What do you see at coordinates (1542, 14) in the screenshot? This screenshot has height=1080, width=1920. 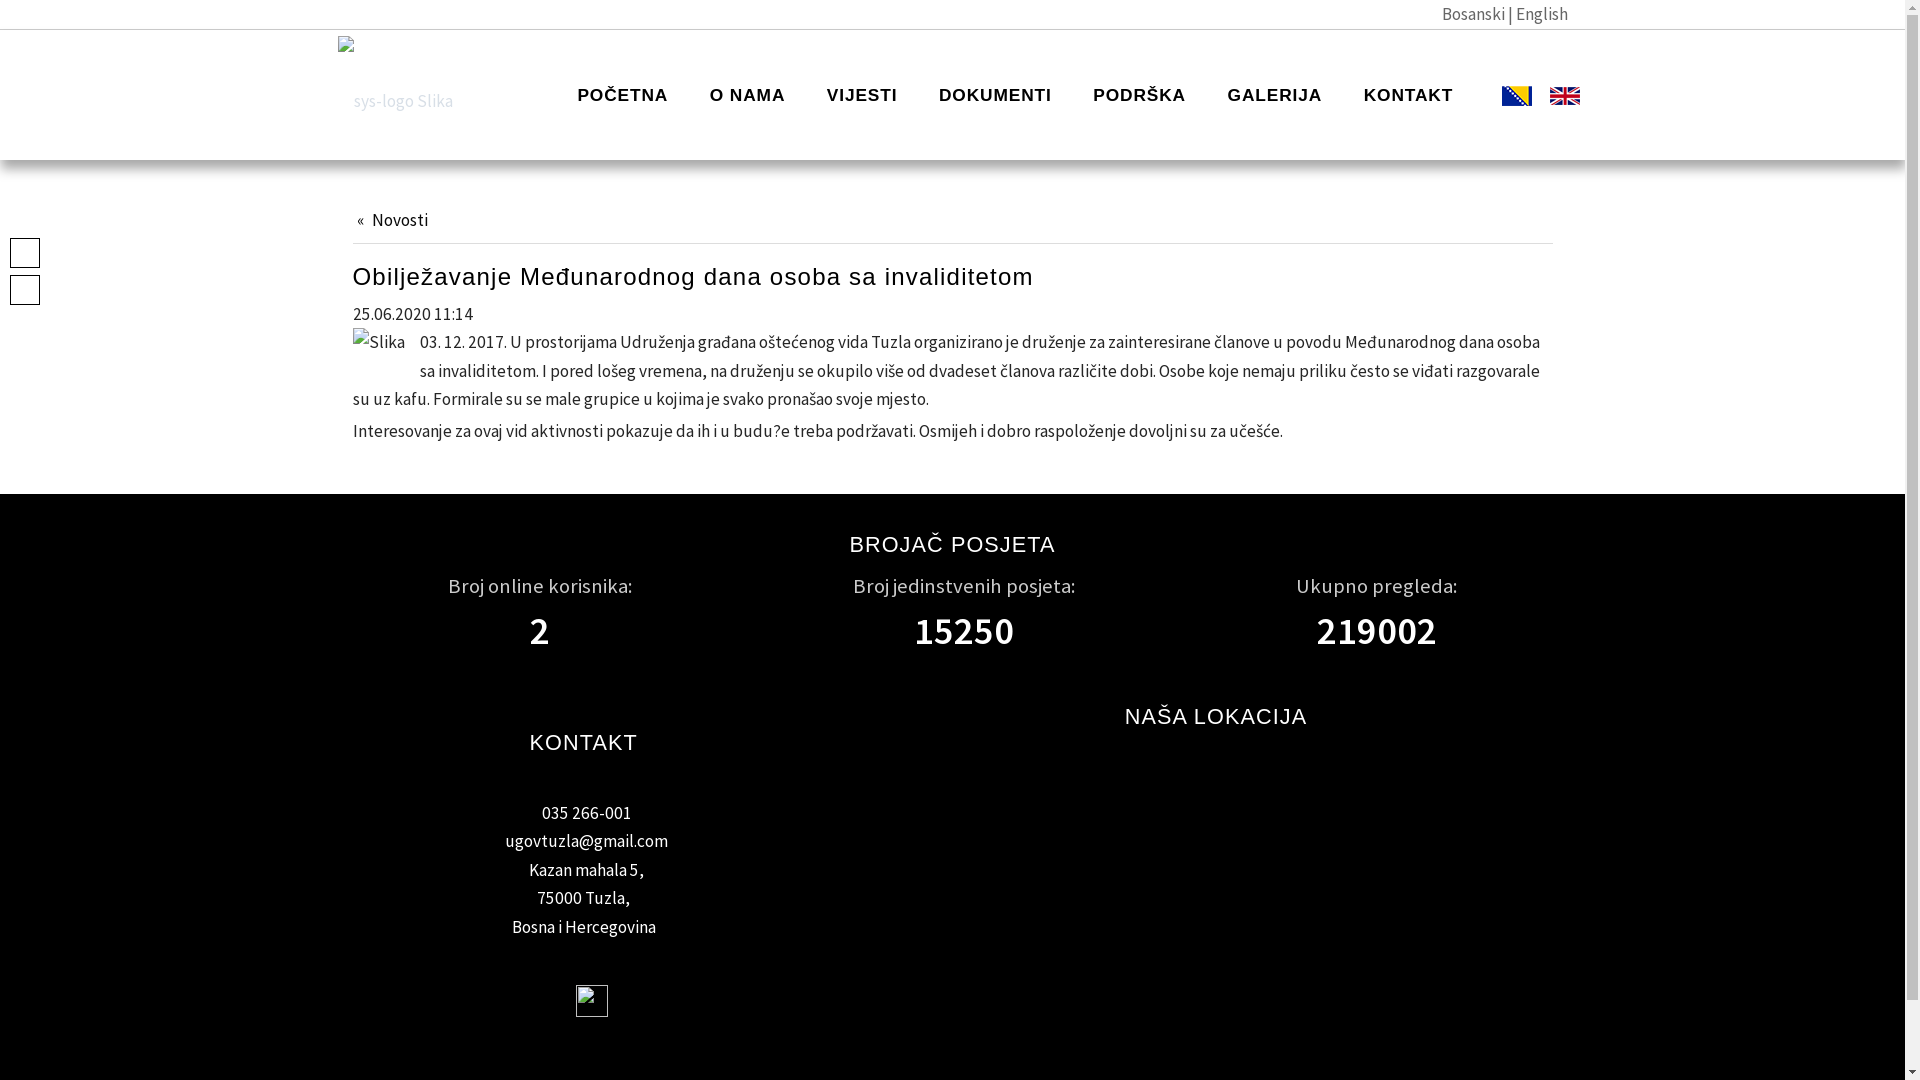 I see `English` at bounding box center [1542, 14].